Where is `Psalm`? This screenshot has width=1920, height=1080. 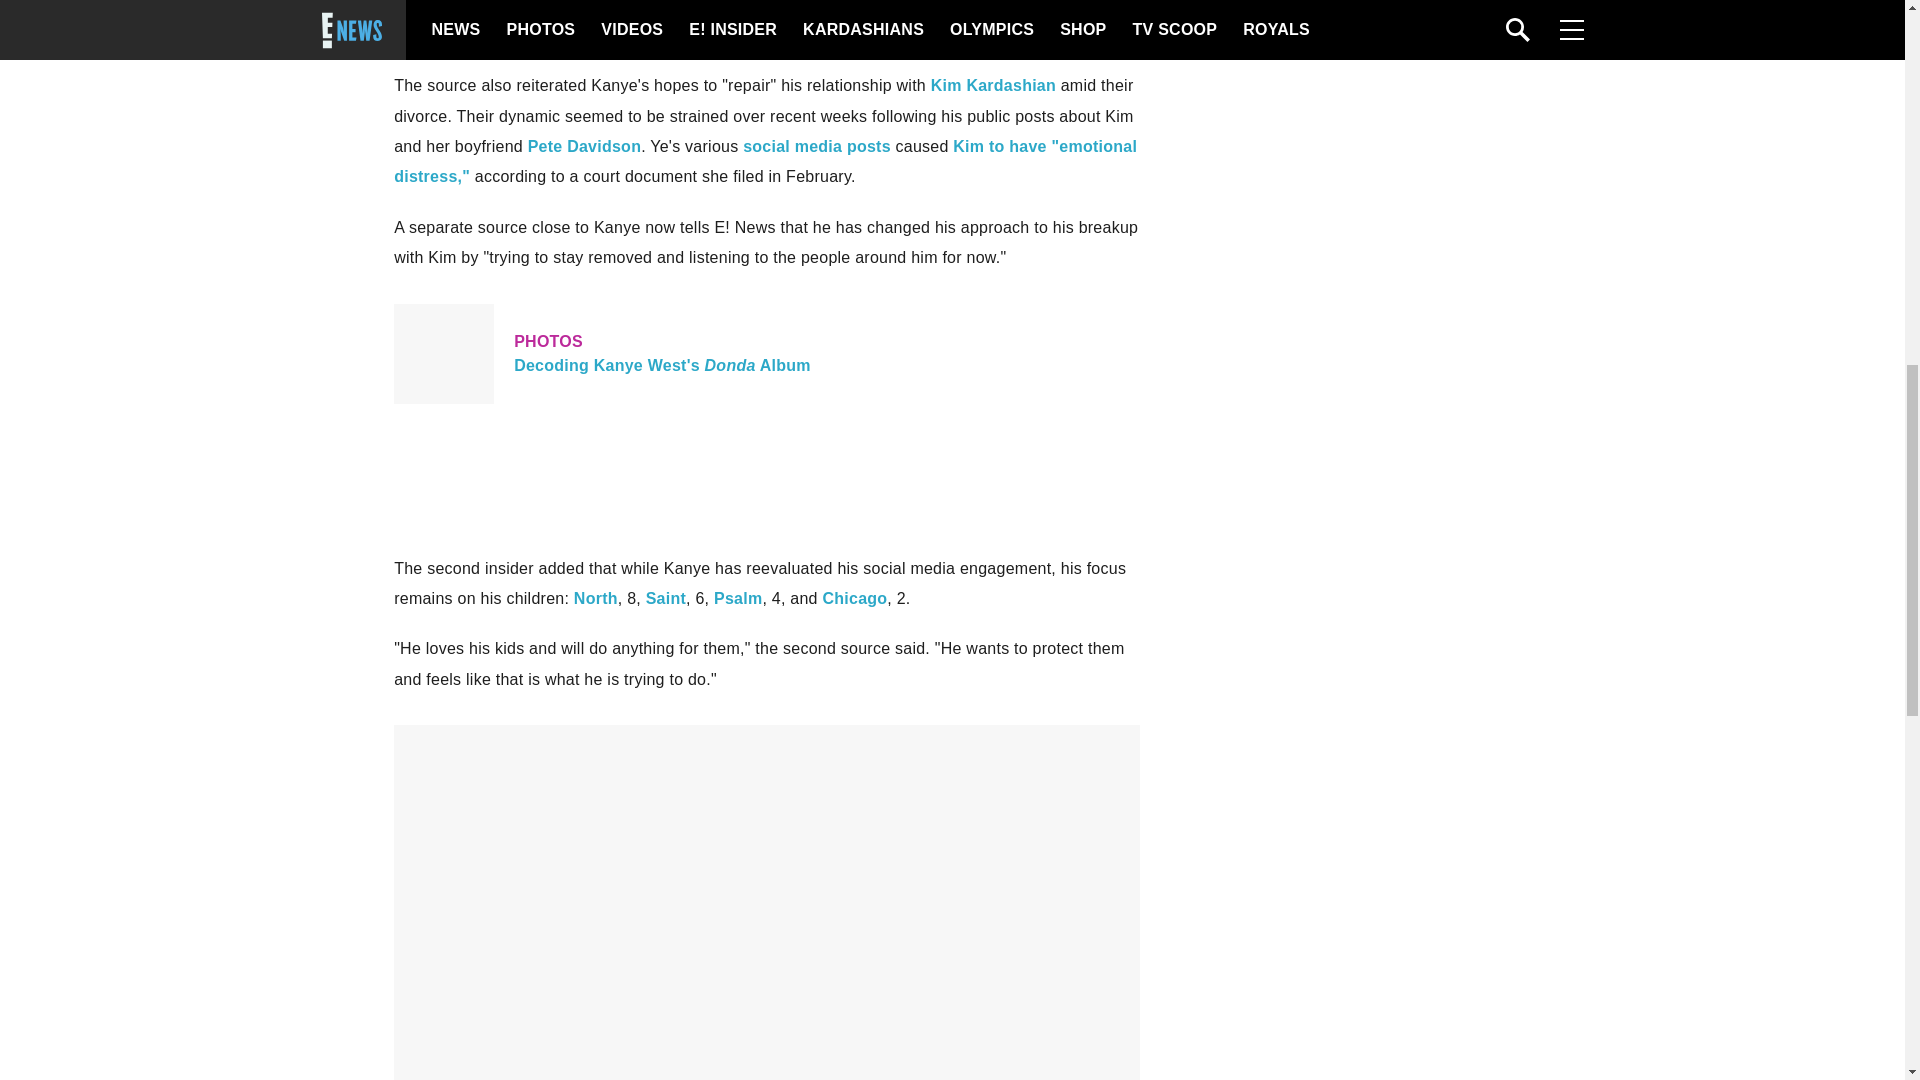 Psalm is located at coordinates (665, 598).